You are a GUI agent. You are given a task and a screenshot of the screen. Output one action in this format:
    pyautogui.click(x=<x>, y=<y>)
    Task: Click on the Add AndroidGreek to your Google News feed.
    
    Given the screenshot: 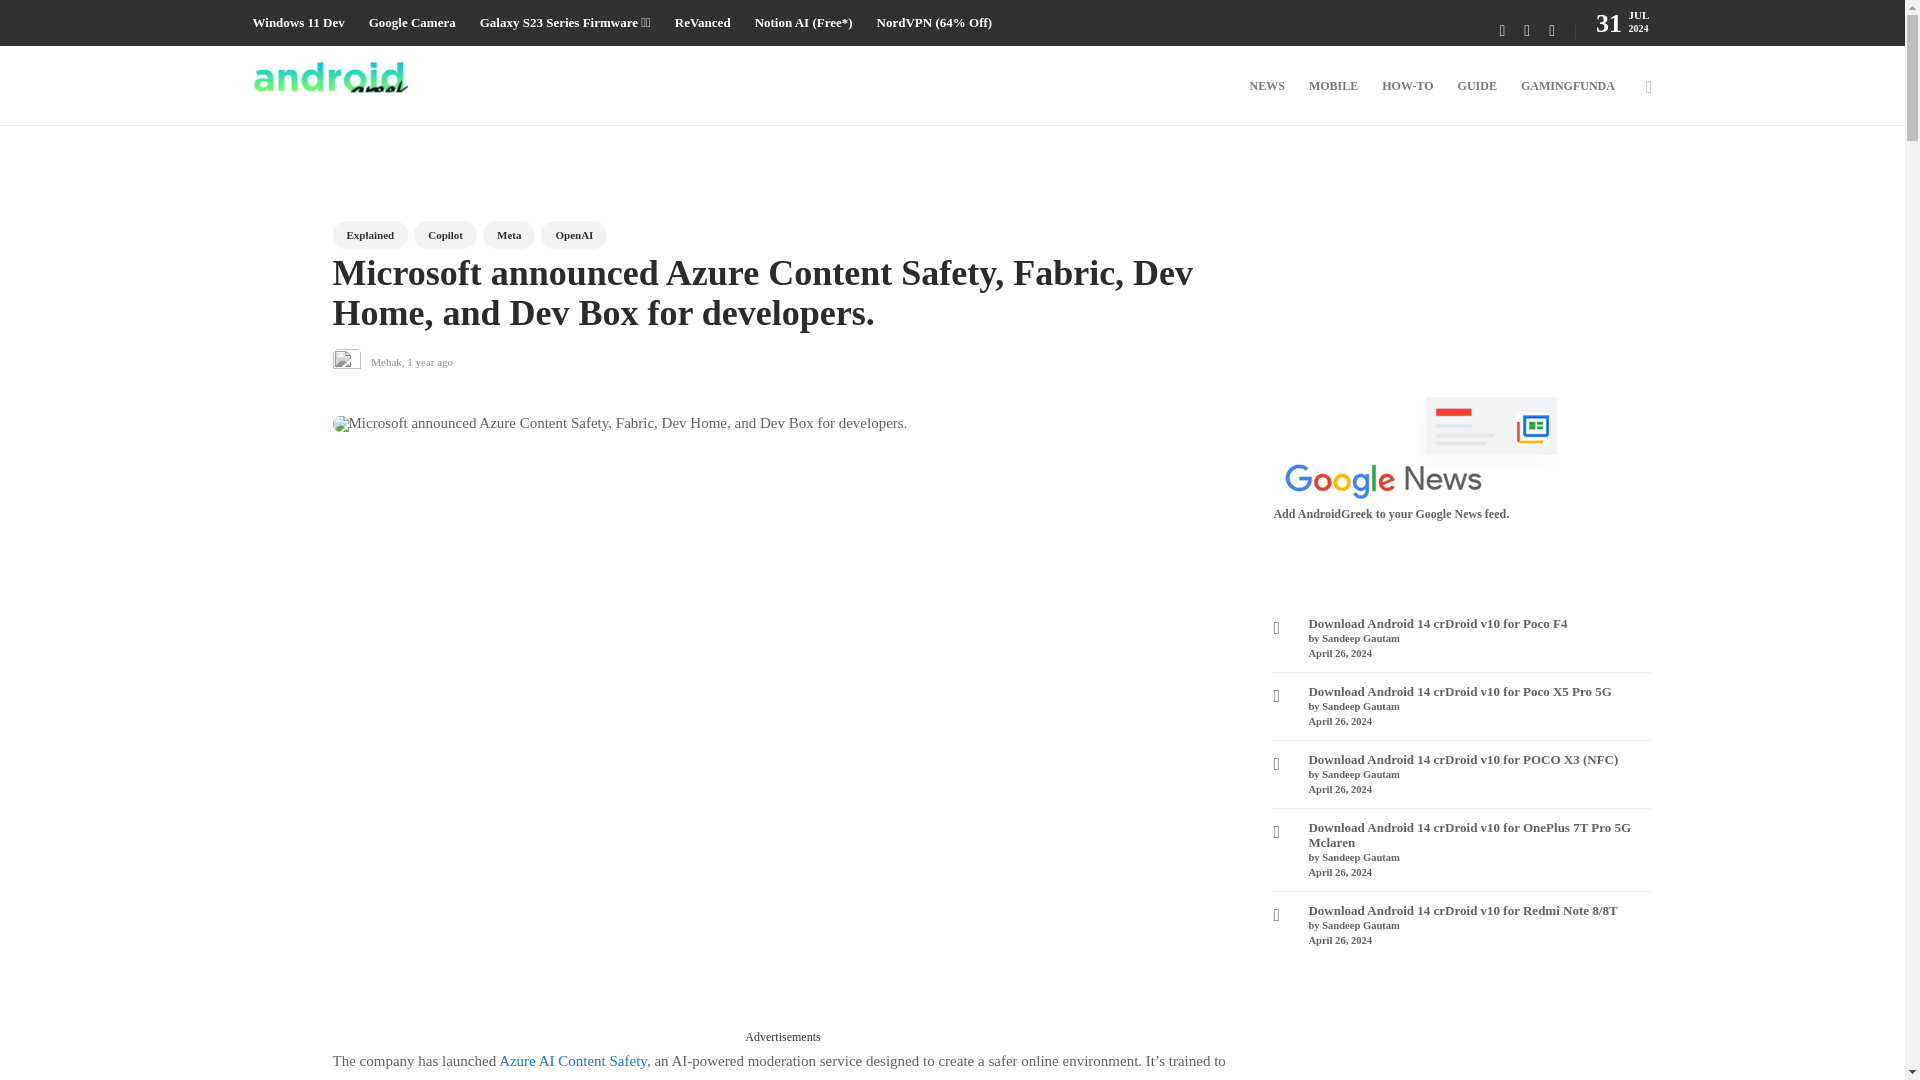 What is the action you would take?
    pyautogui.click(x=1422, y=448)
    